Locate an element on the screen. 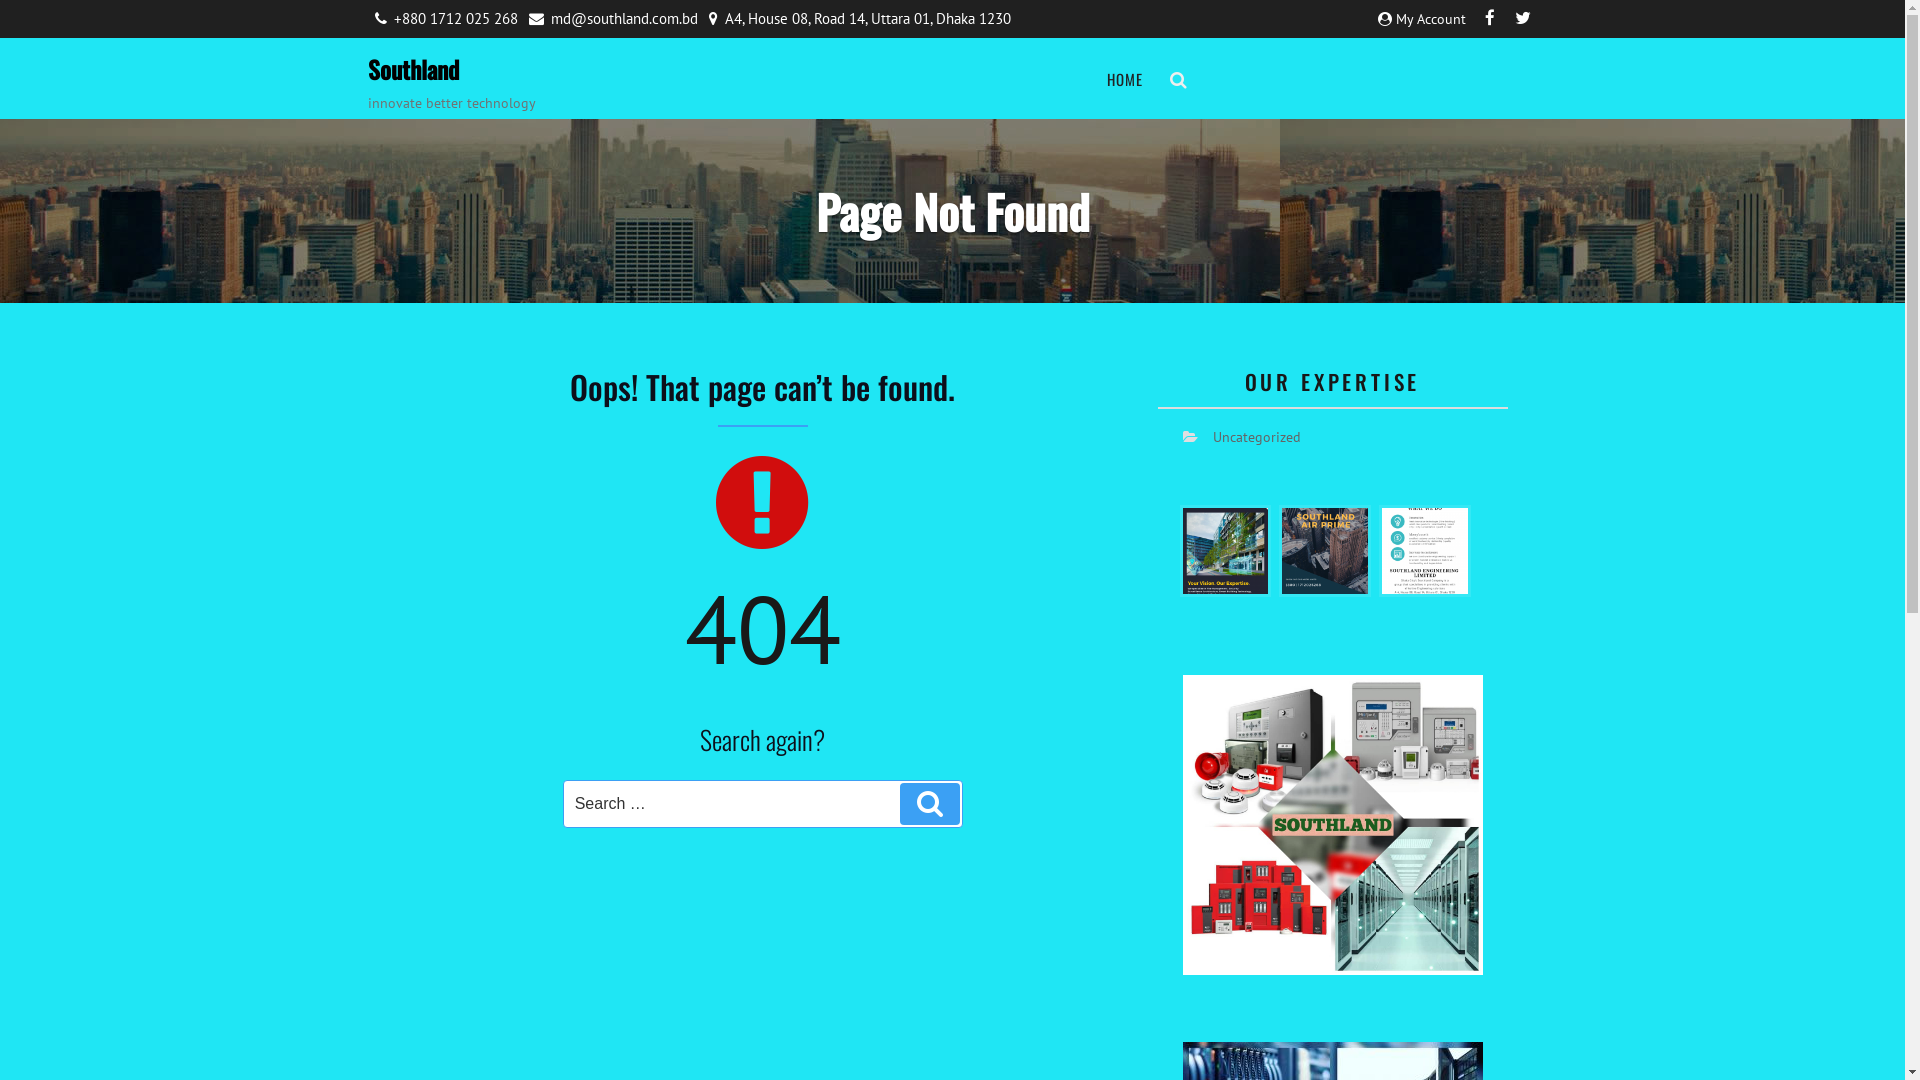 The height and width of the screenshot is (1080, 1920). My Account is located at coordinates (1431, 19).